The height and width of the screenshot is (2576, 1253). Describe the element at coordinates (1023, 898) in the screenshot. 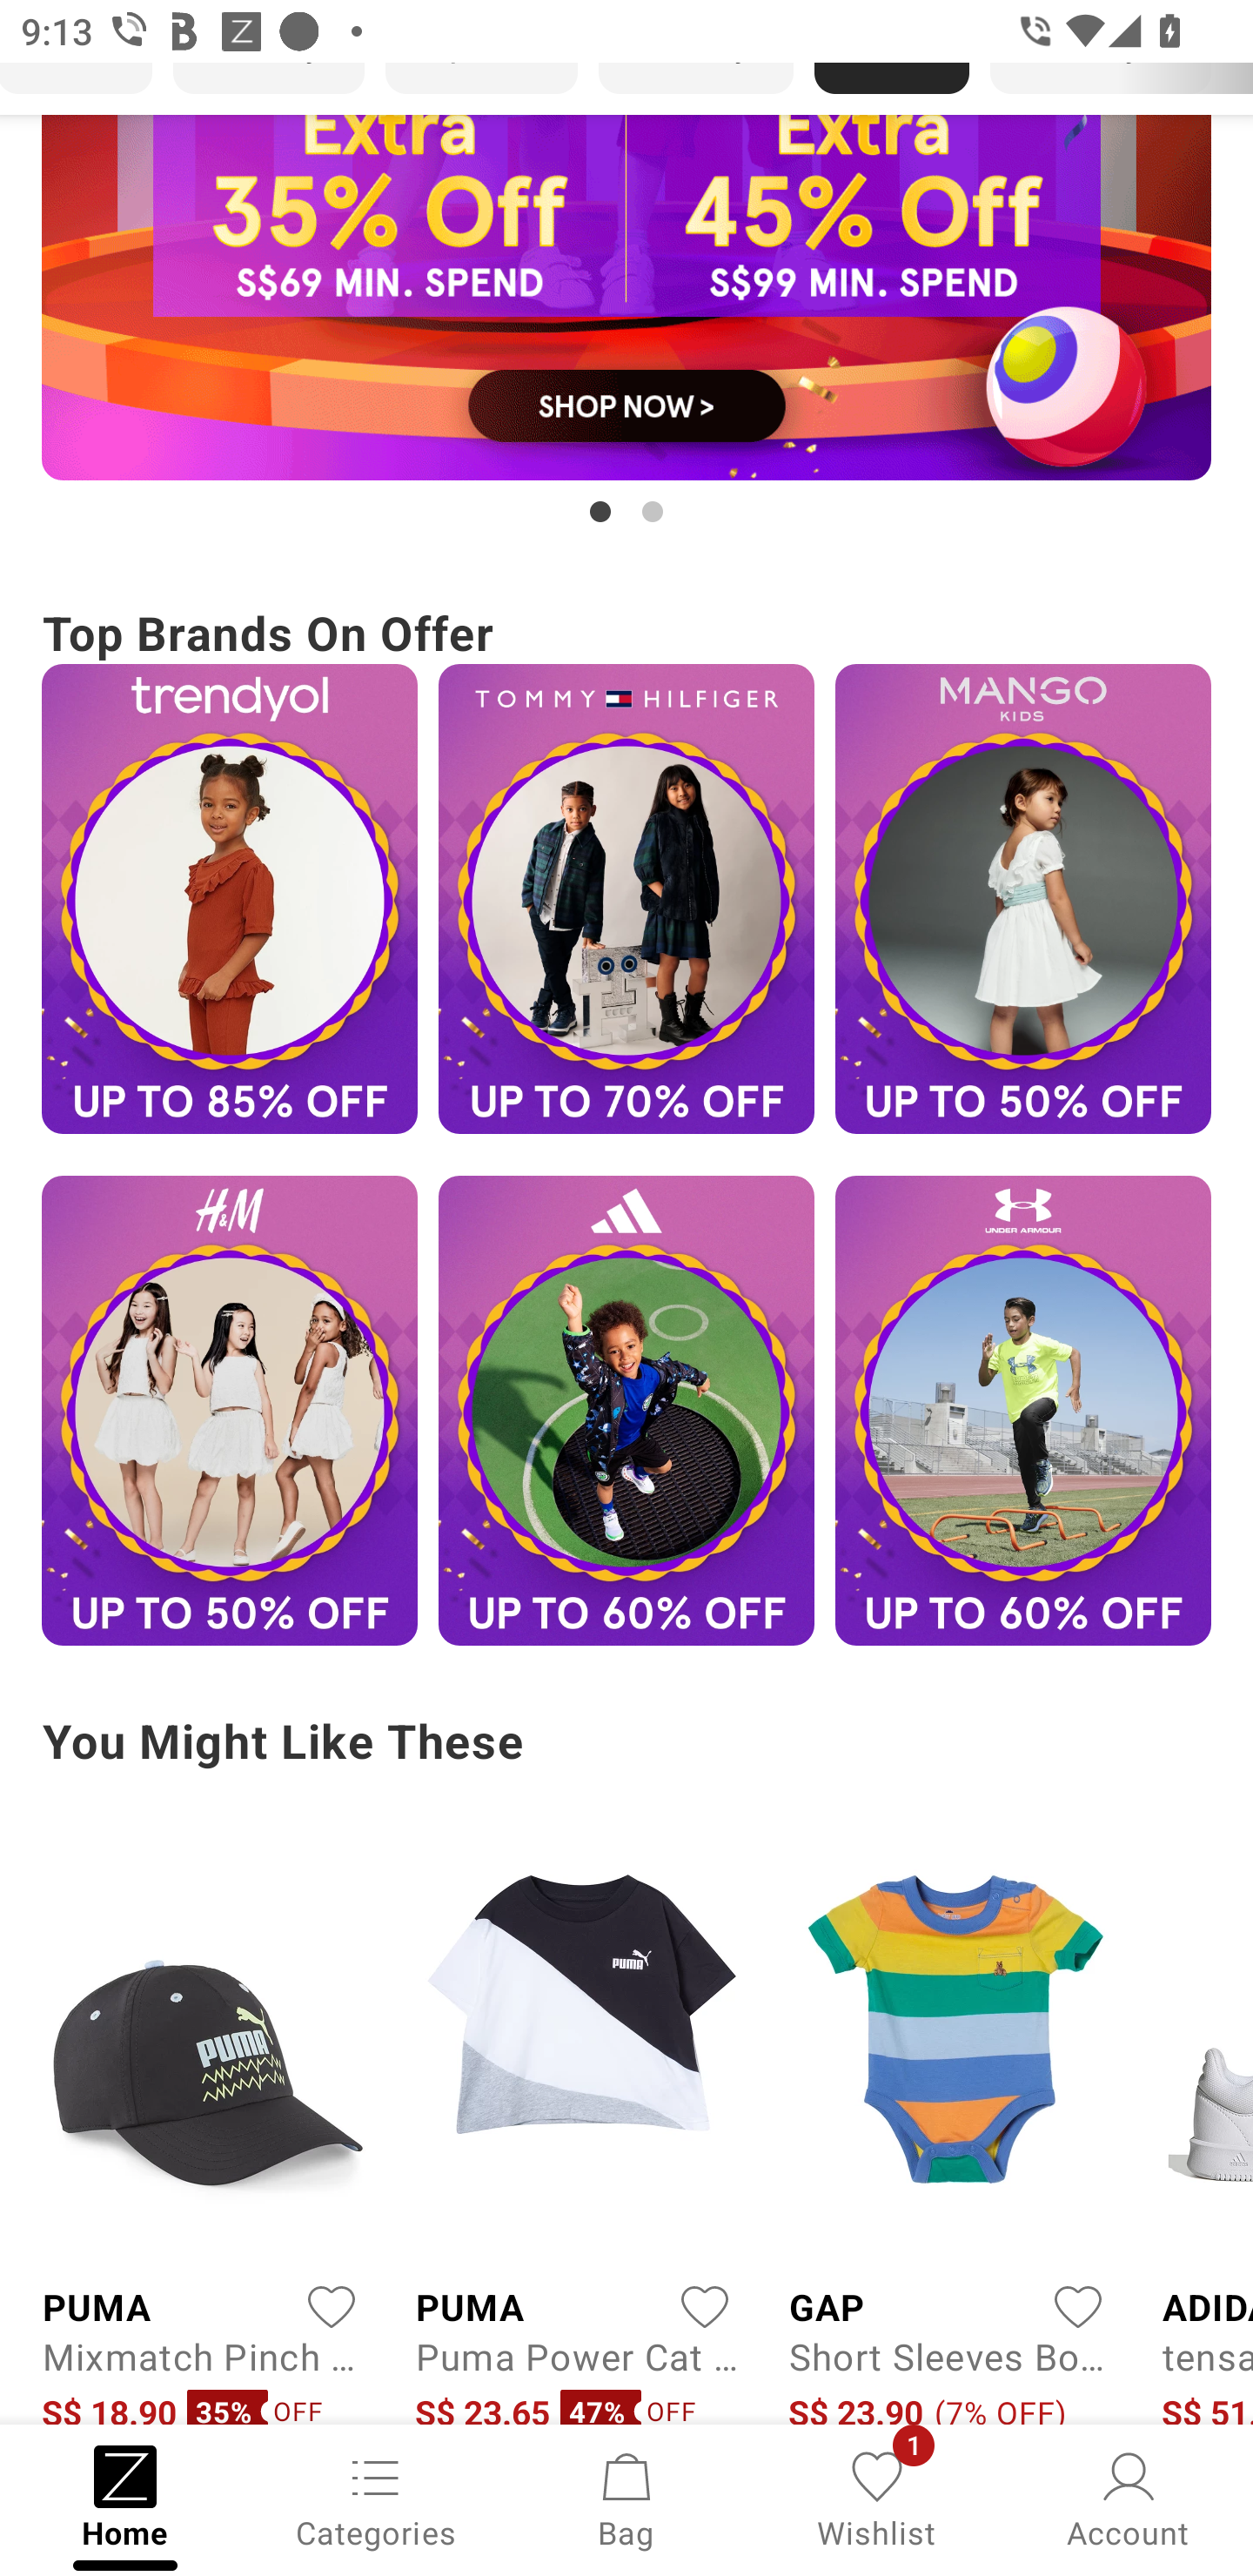

I see `Campaign banner` at that location.